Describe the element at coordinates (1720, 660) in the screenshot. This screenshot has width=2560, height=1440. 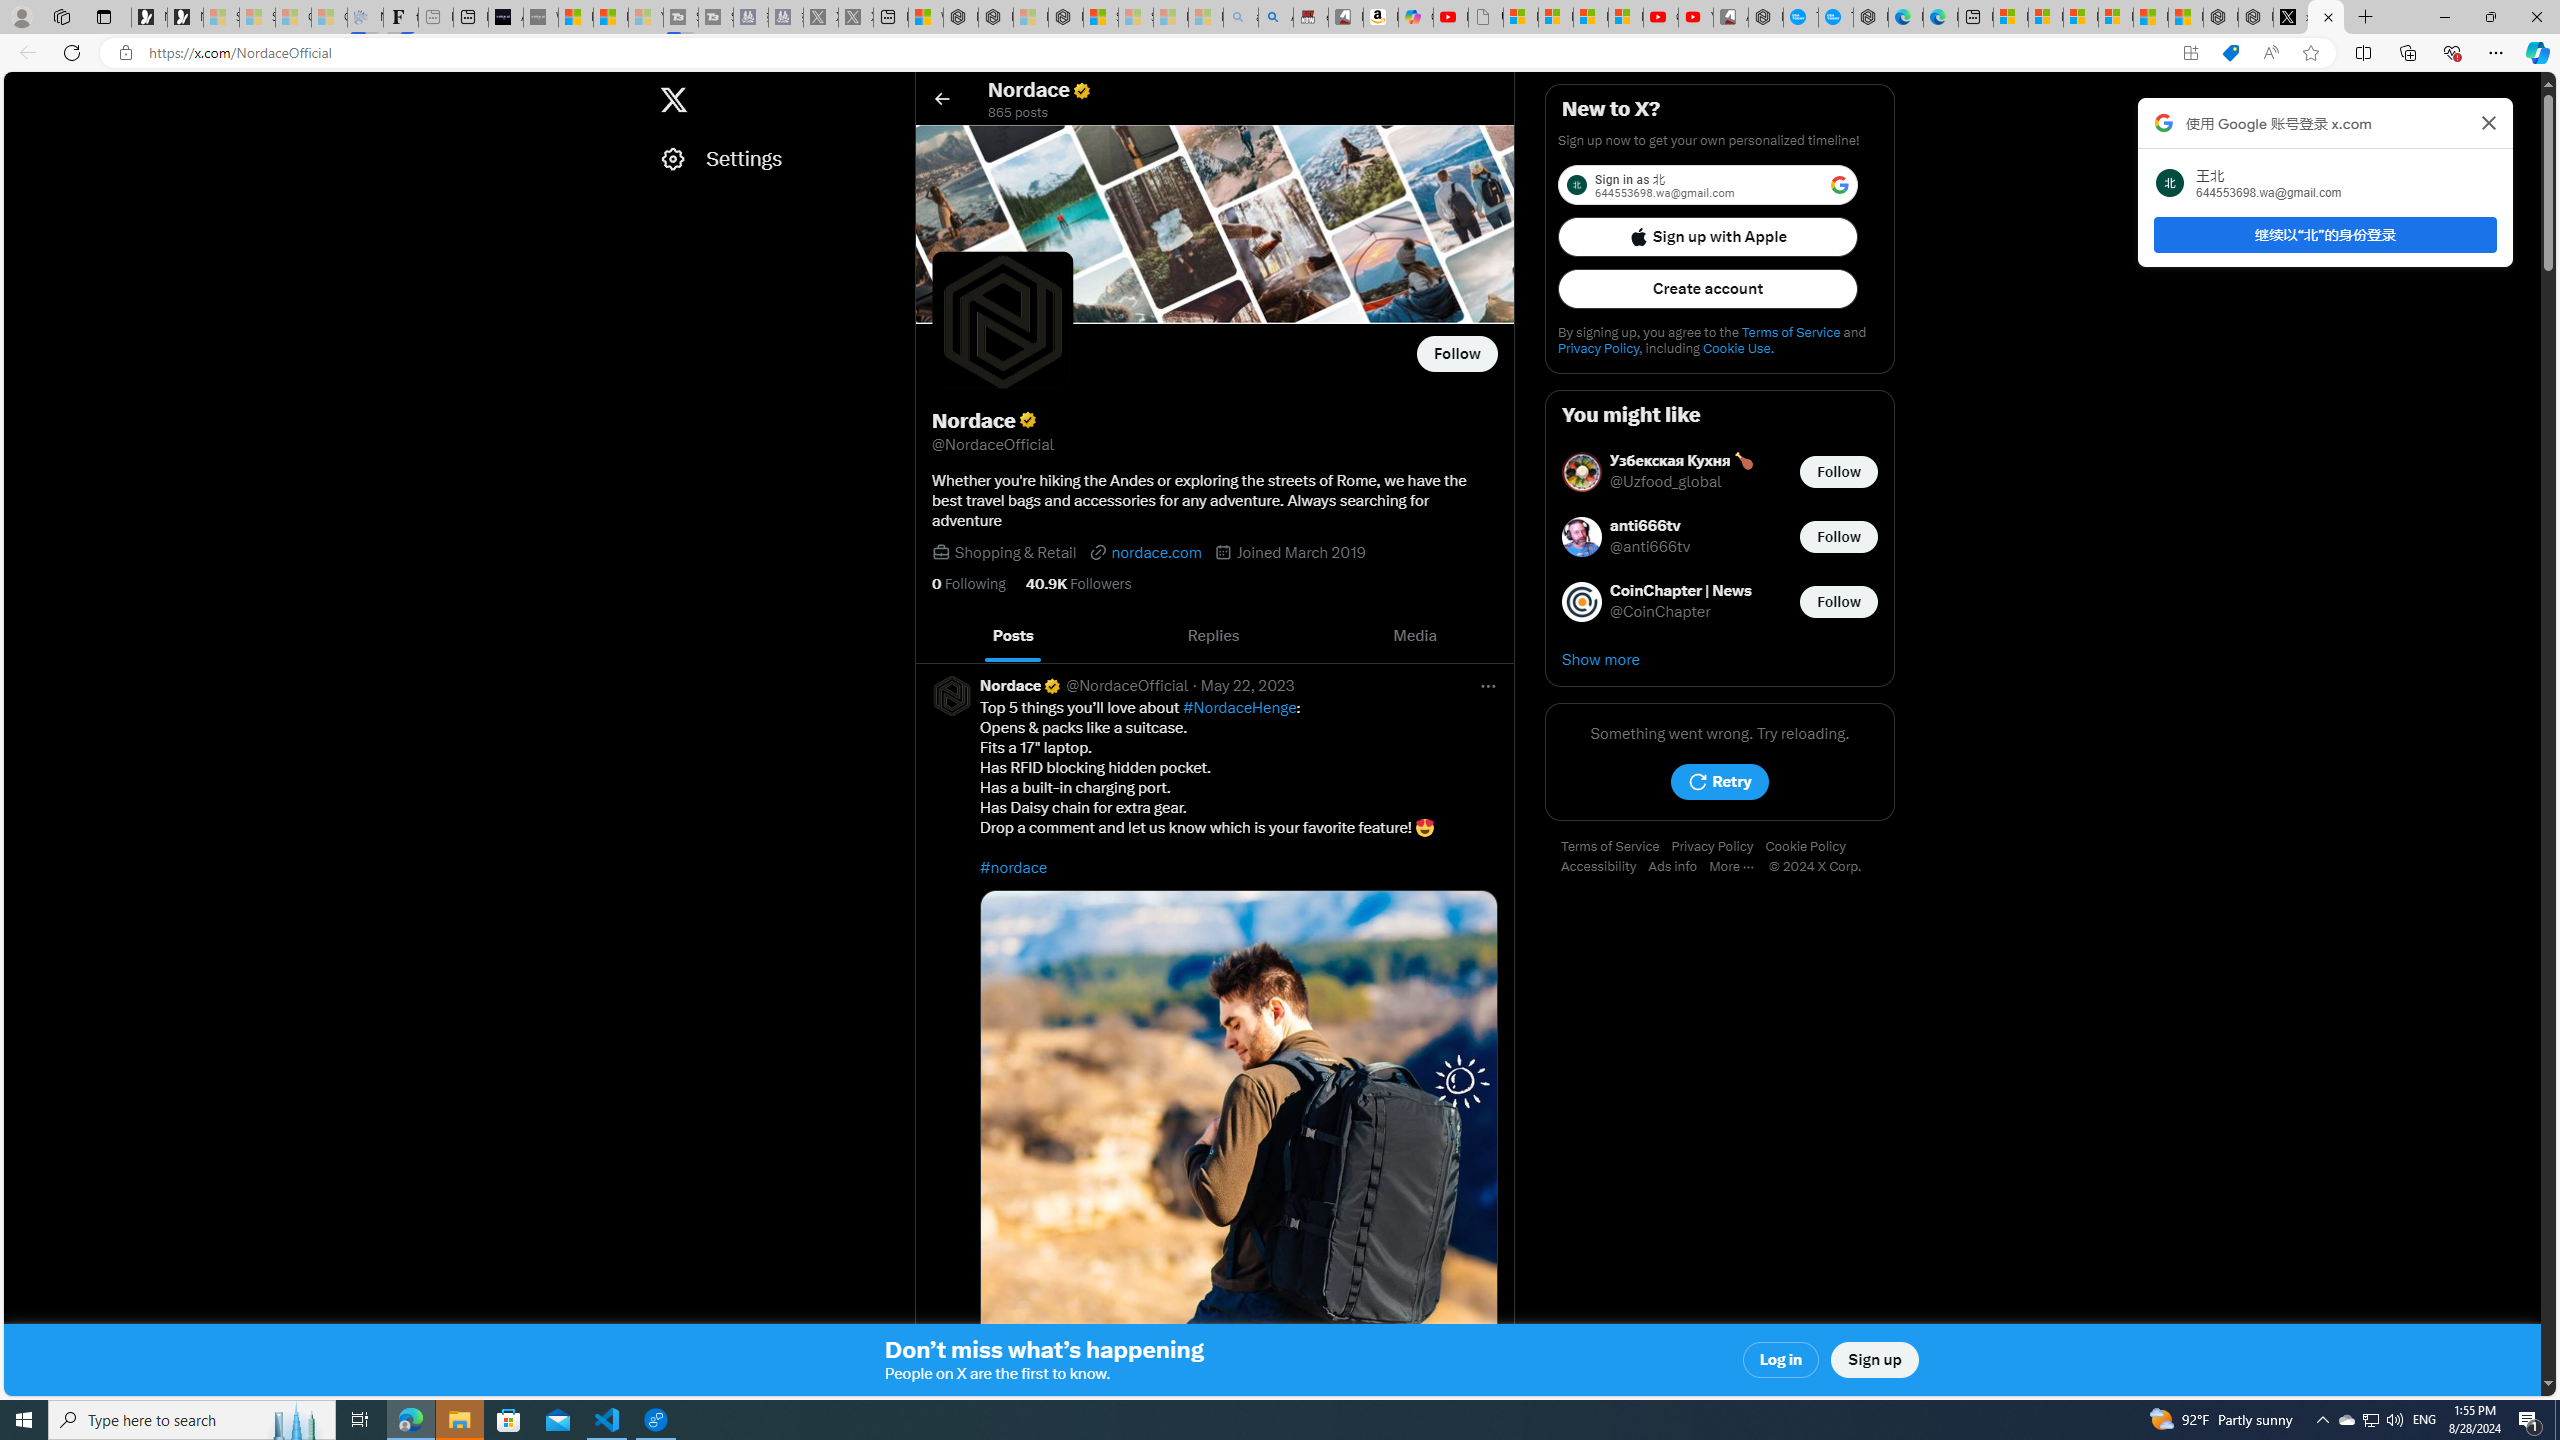
I see `Show more` at that location.